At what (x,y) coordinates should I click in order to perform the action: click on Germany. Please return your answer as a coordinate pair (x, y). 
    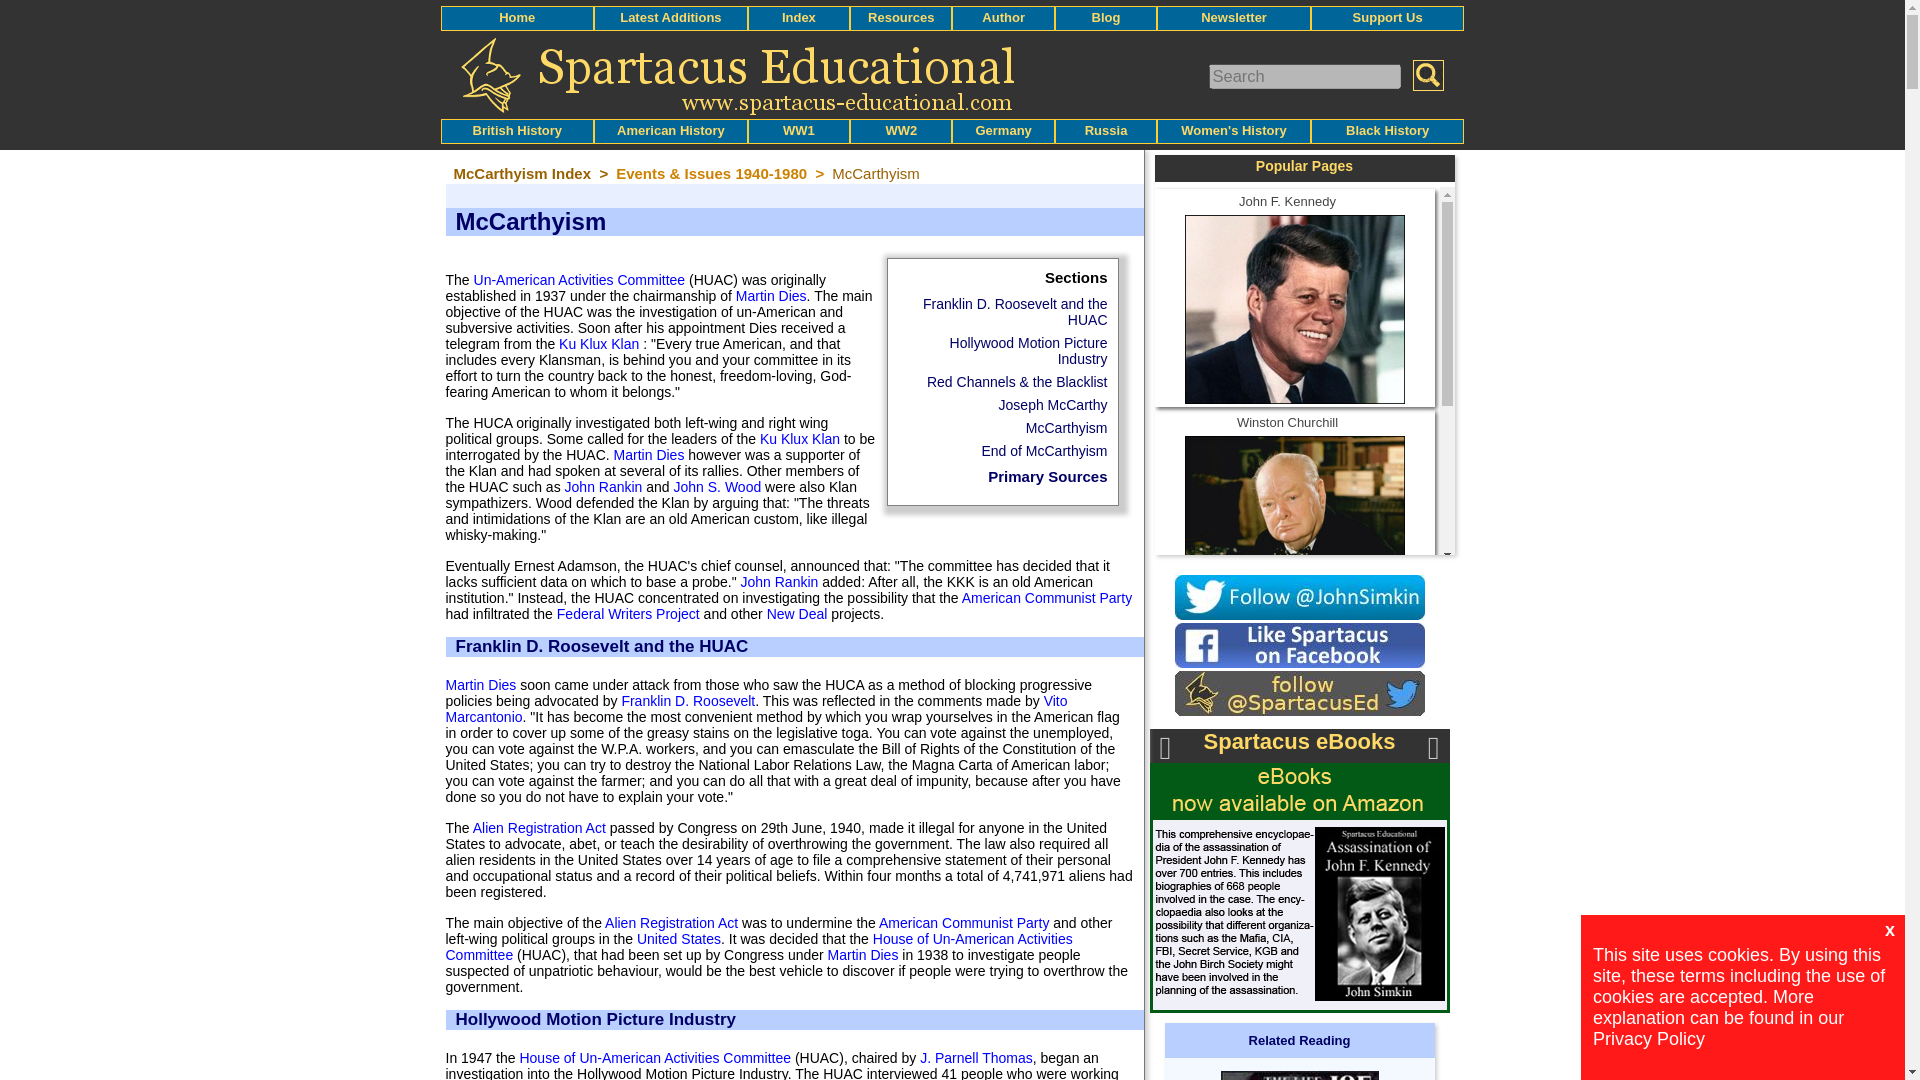
    Looking at the image, I should click on (1003, 130).